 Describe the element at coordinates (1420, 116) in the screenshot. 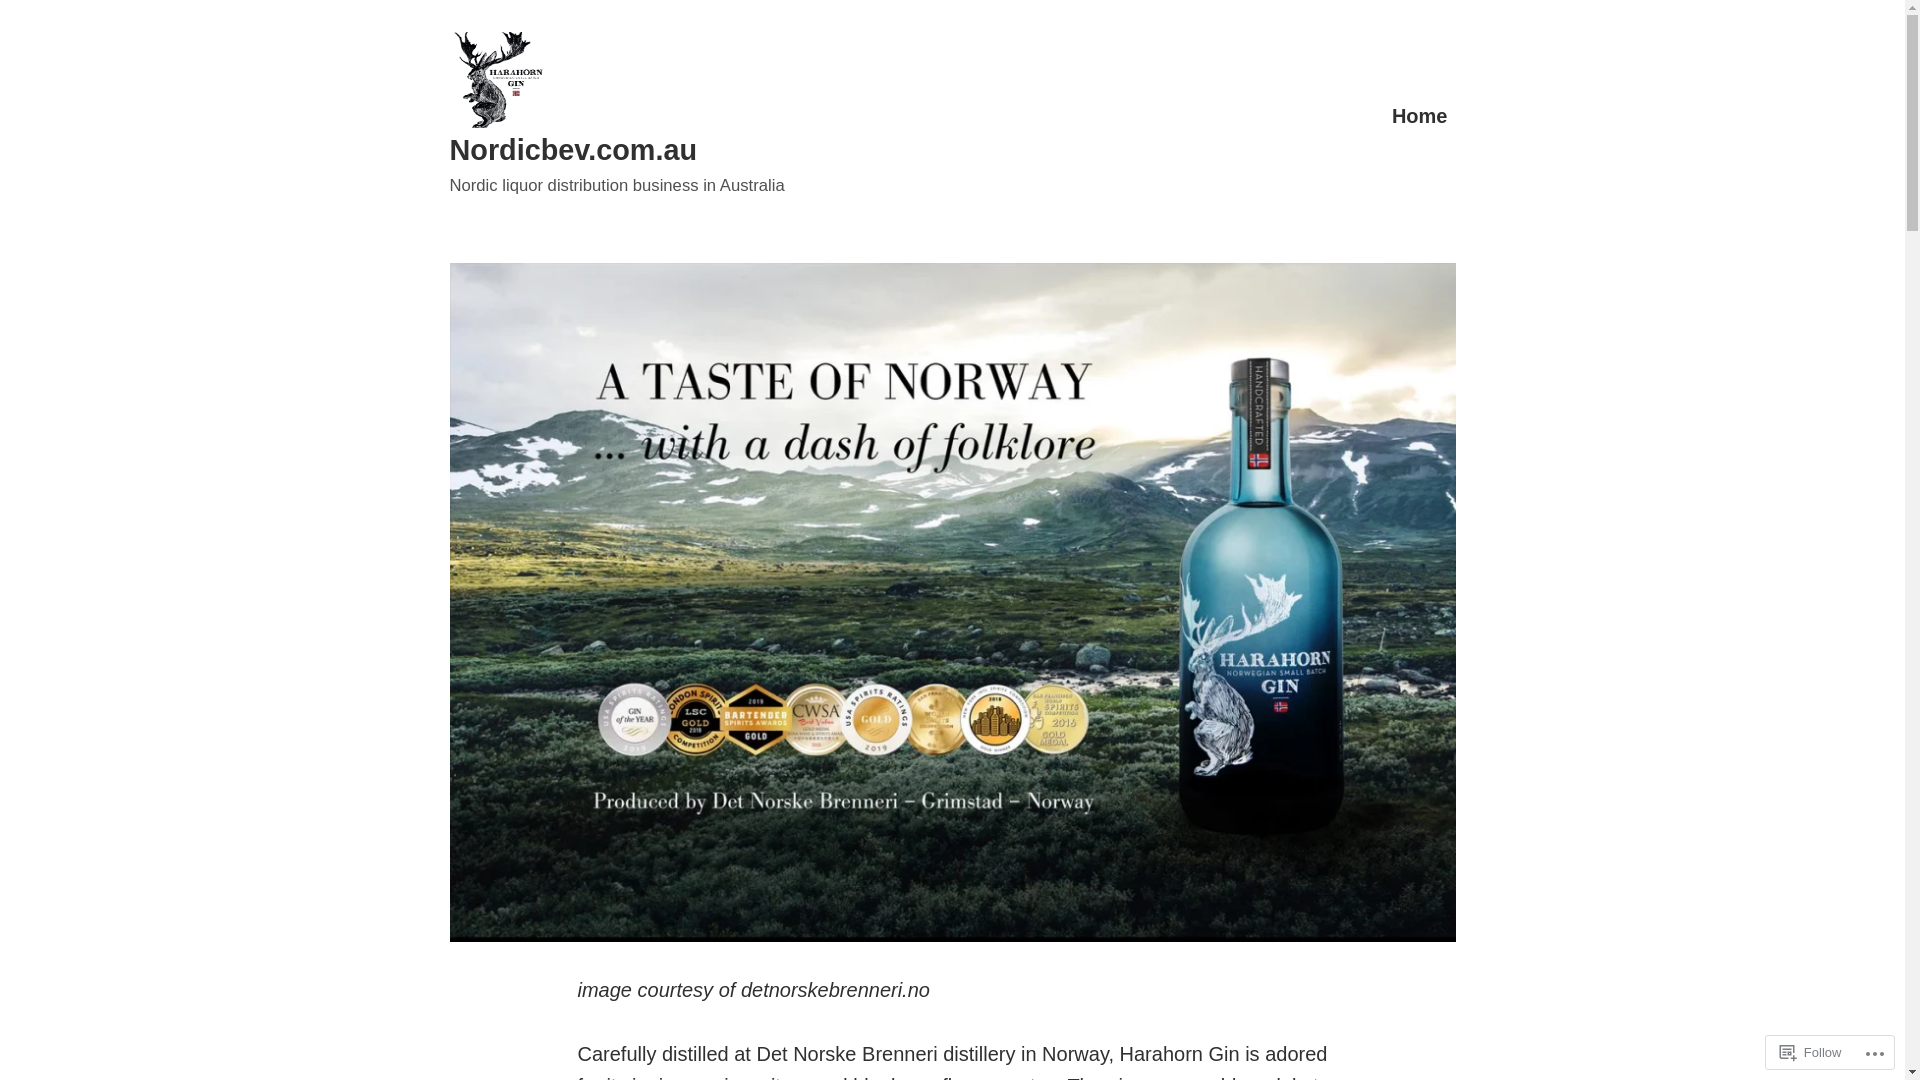

I see `Home` at that location.